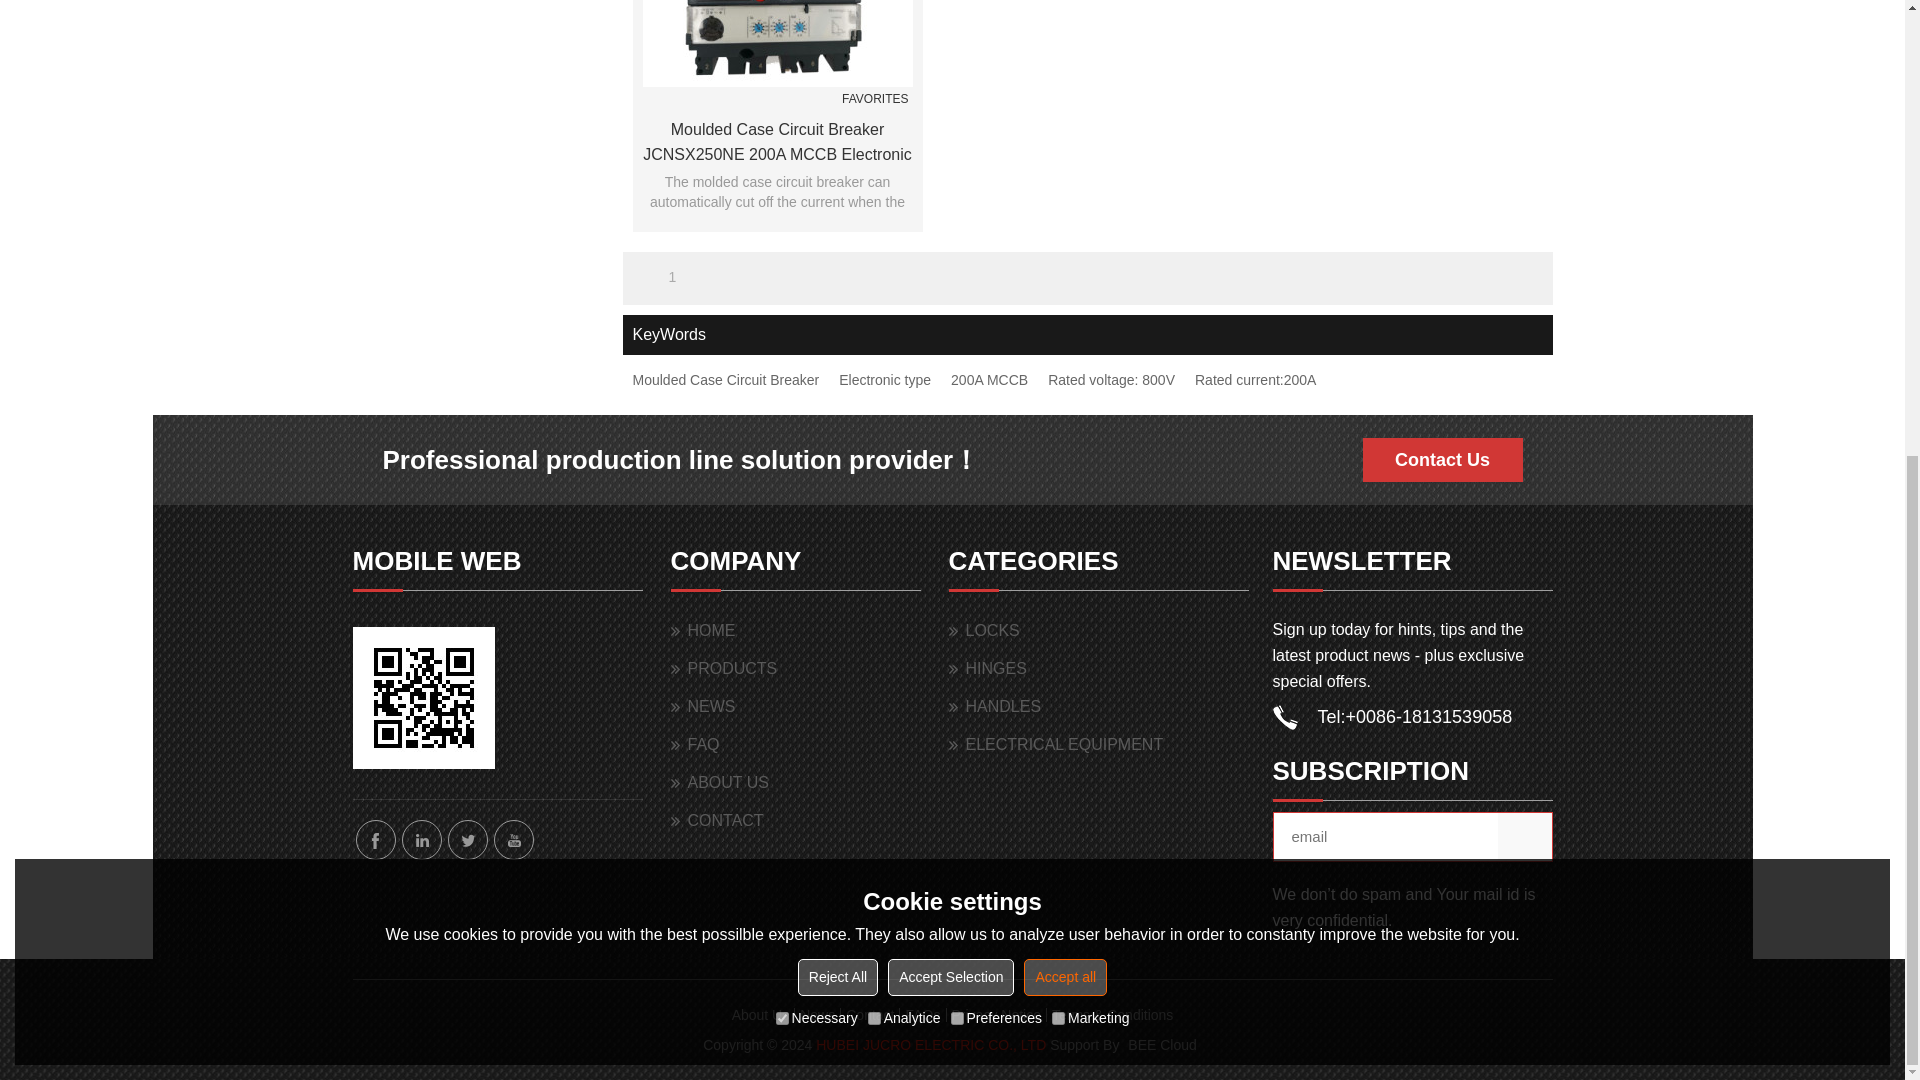 The width and height of the screenshot is (1920, 1080). Describe the element at coordinates (877, 100) in the screenshot. I see `FAVORITES` at that location.